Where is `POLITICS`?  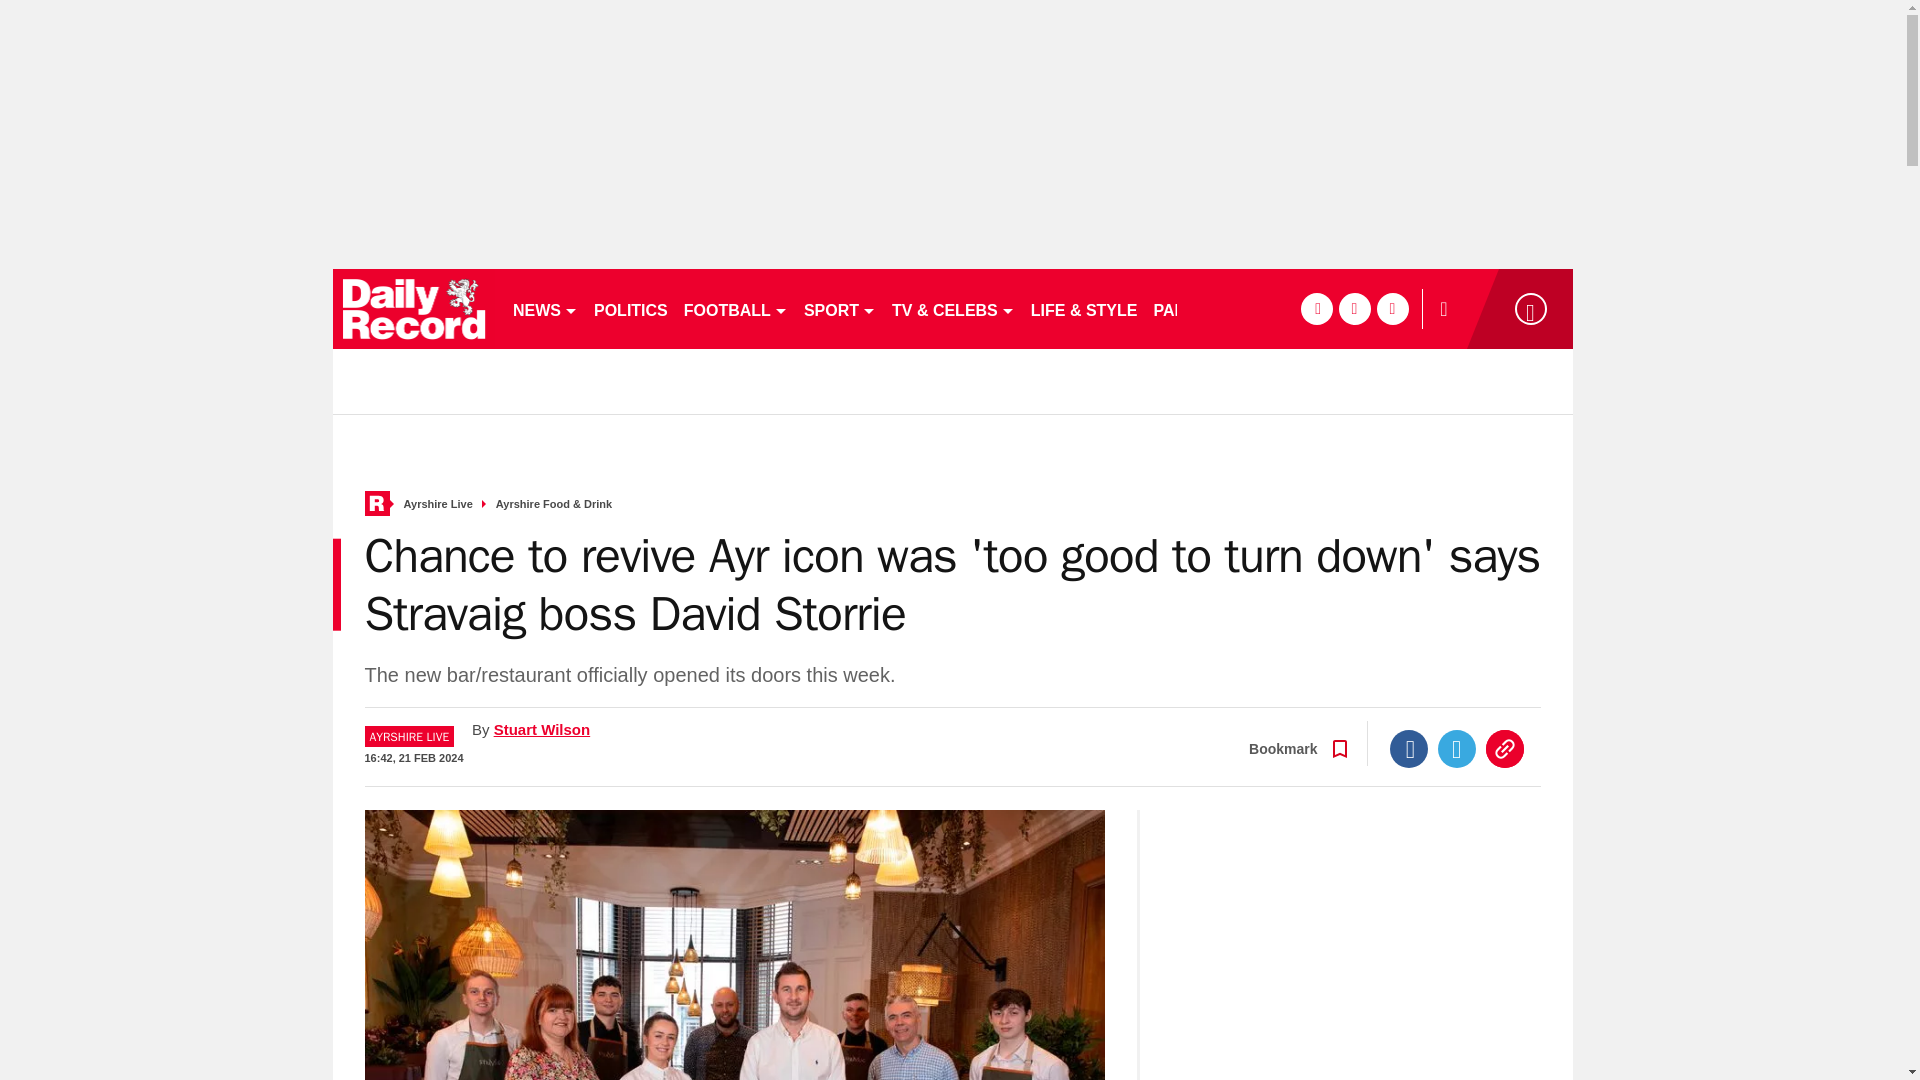 POLITICS is located at coordinates (630, 308).